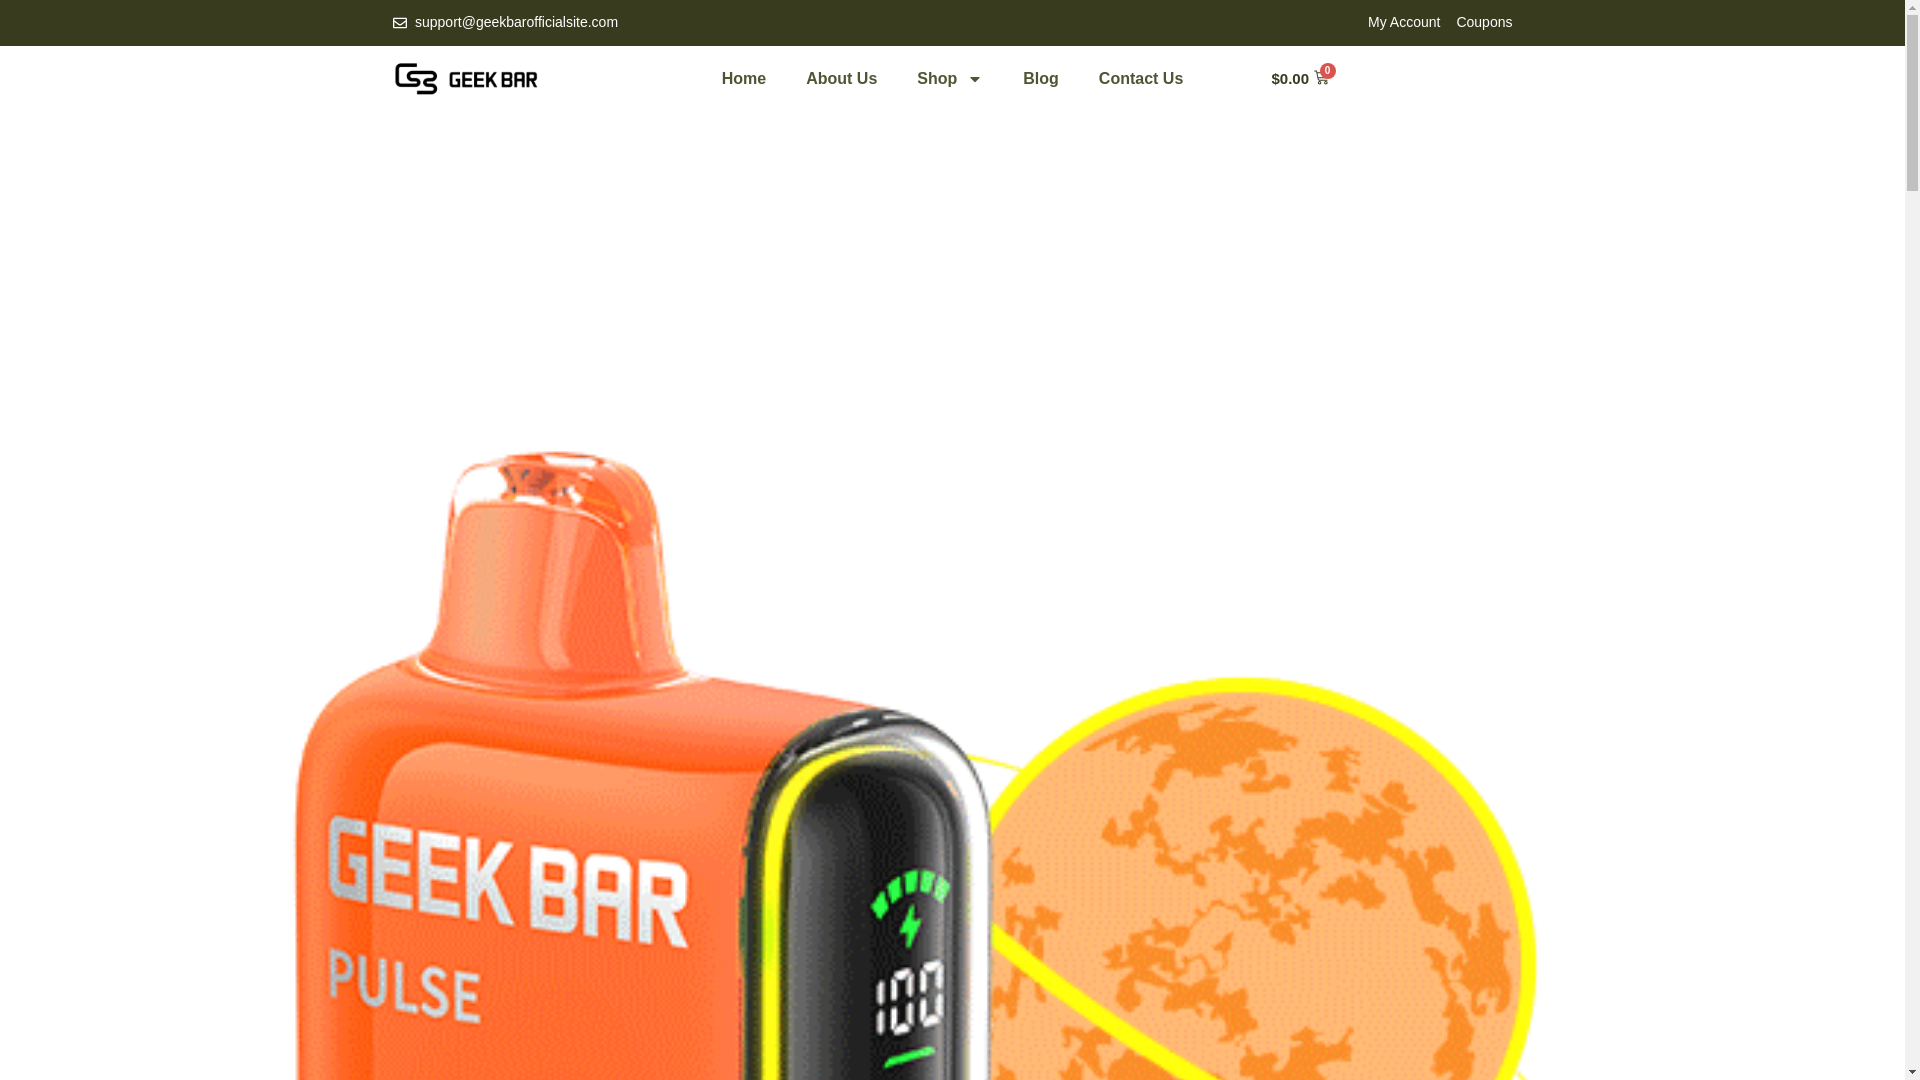  What do you see at coordinates (1484, 22) in the screenshot?
I see `Coupons` at bounding box center [1484, 22].